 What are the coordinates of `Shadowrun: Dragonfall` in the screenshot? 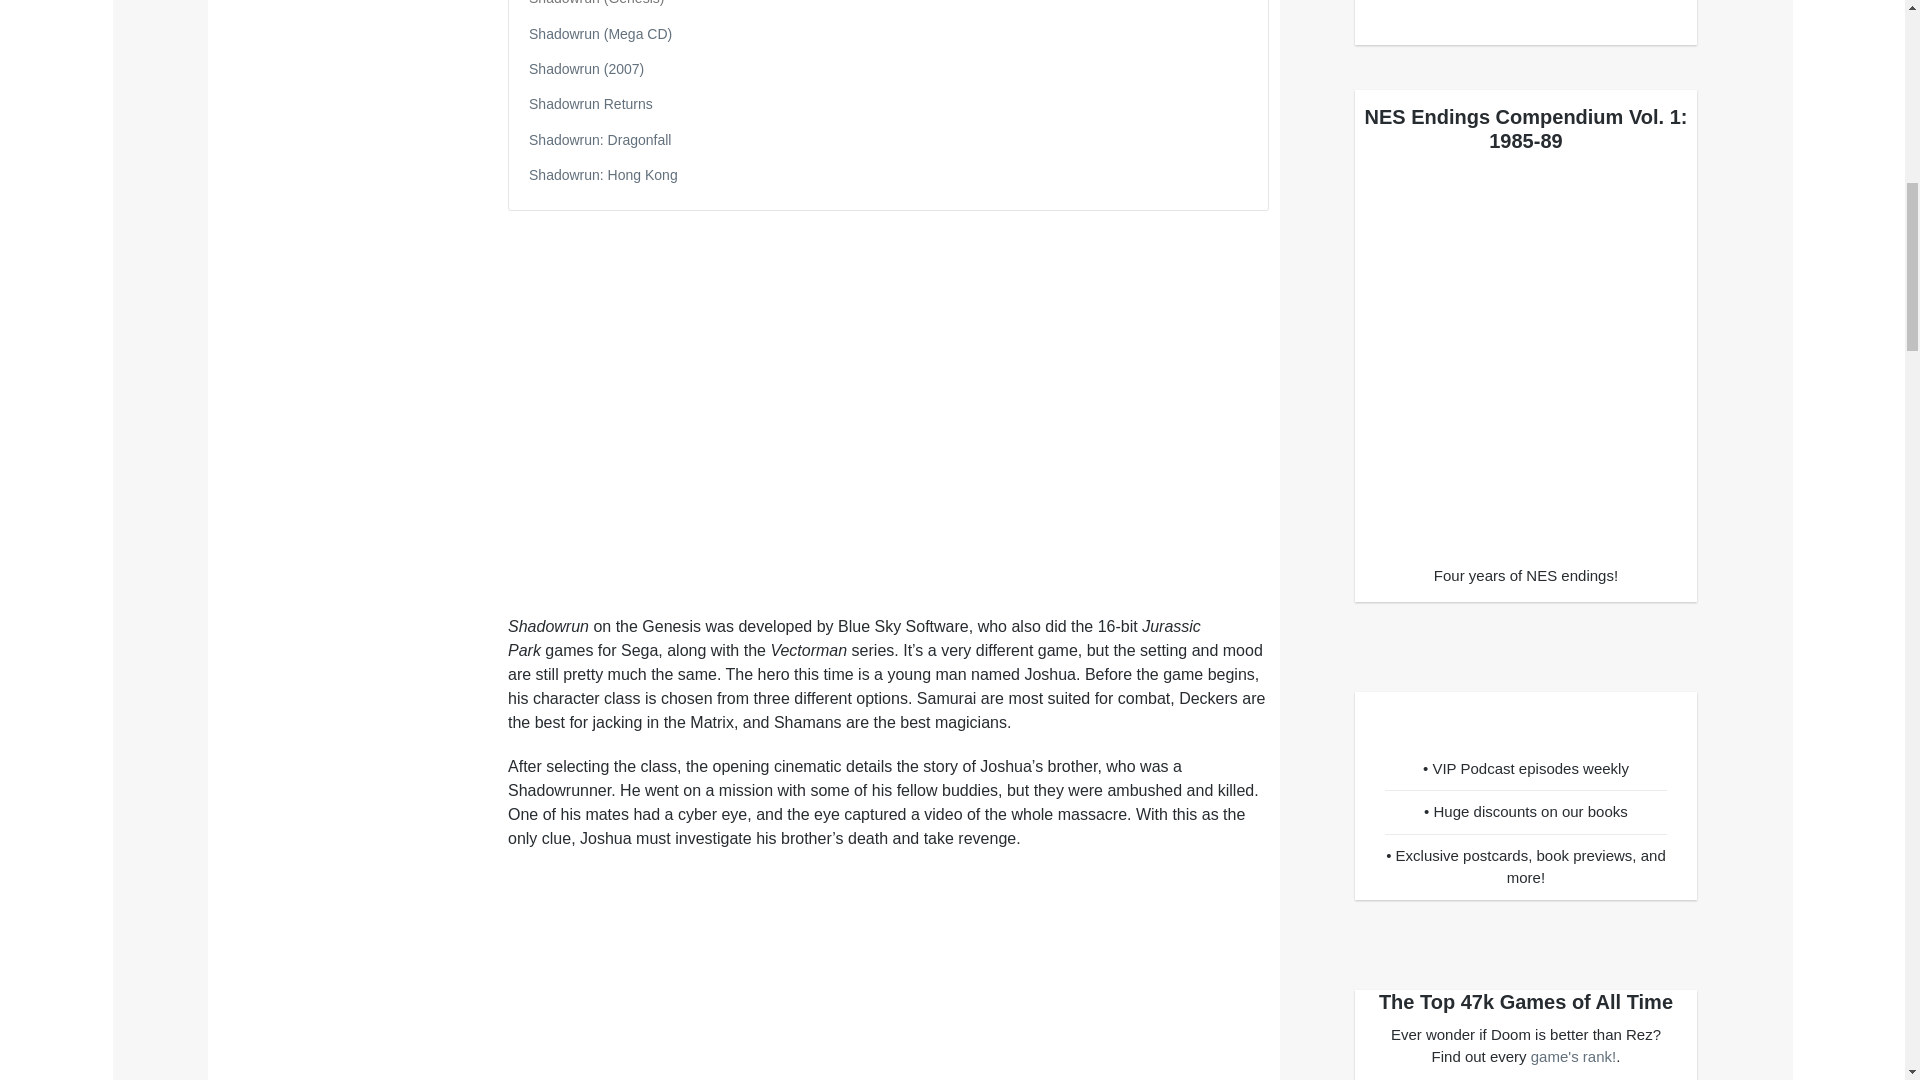 It's located at (600, 139).